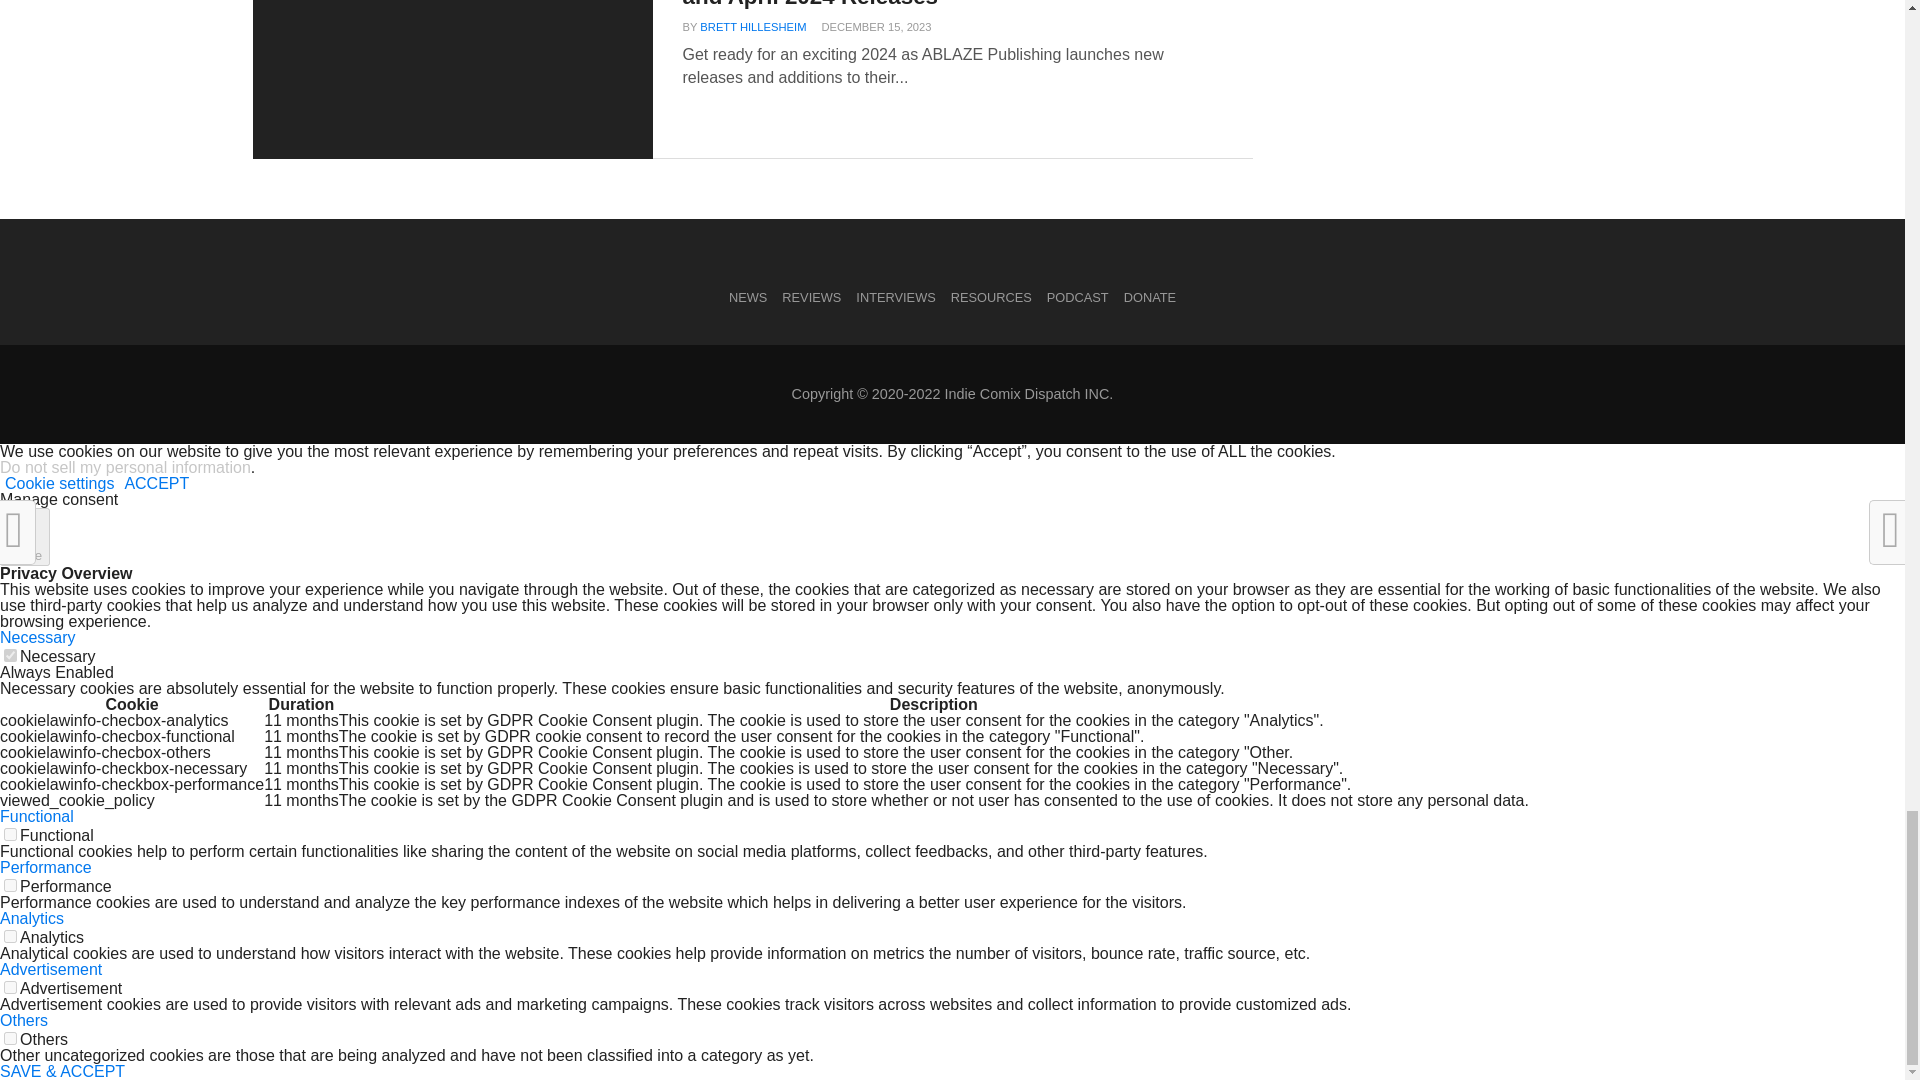 The width and height of the screenshot is (1920, 1080). Describe the element at coordinates (10, 886) in the screenshot. I see `on` at that location.